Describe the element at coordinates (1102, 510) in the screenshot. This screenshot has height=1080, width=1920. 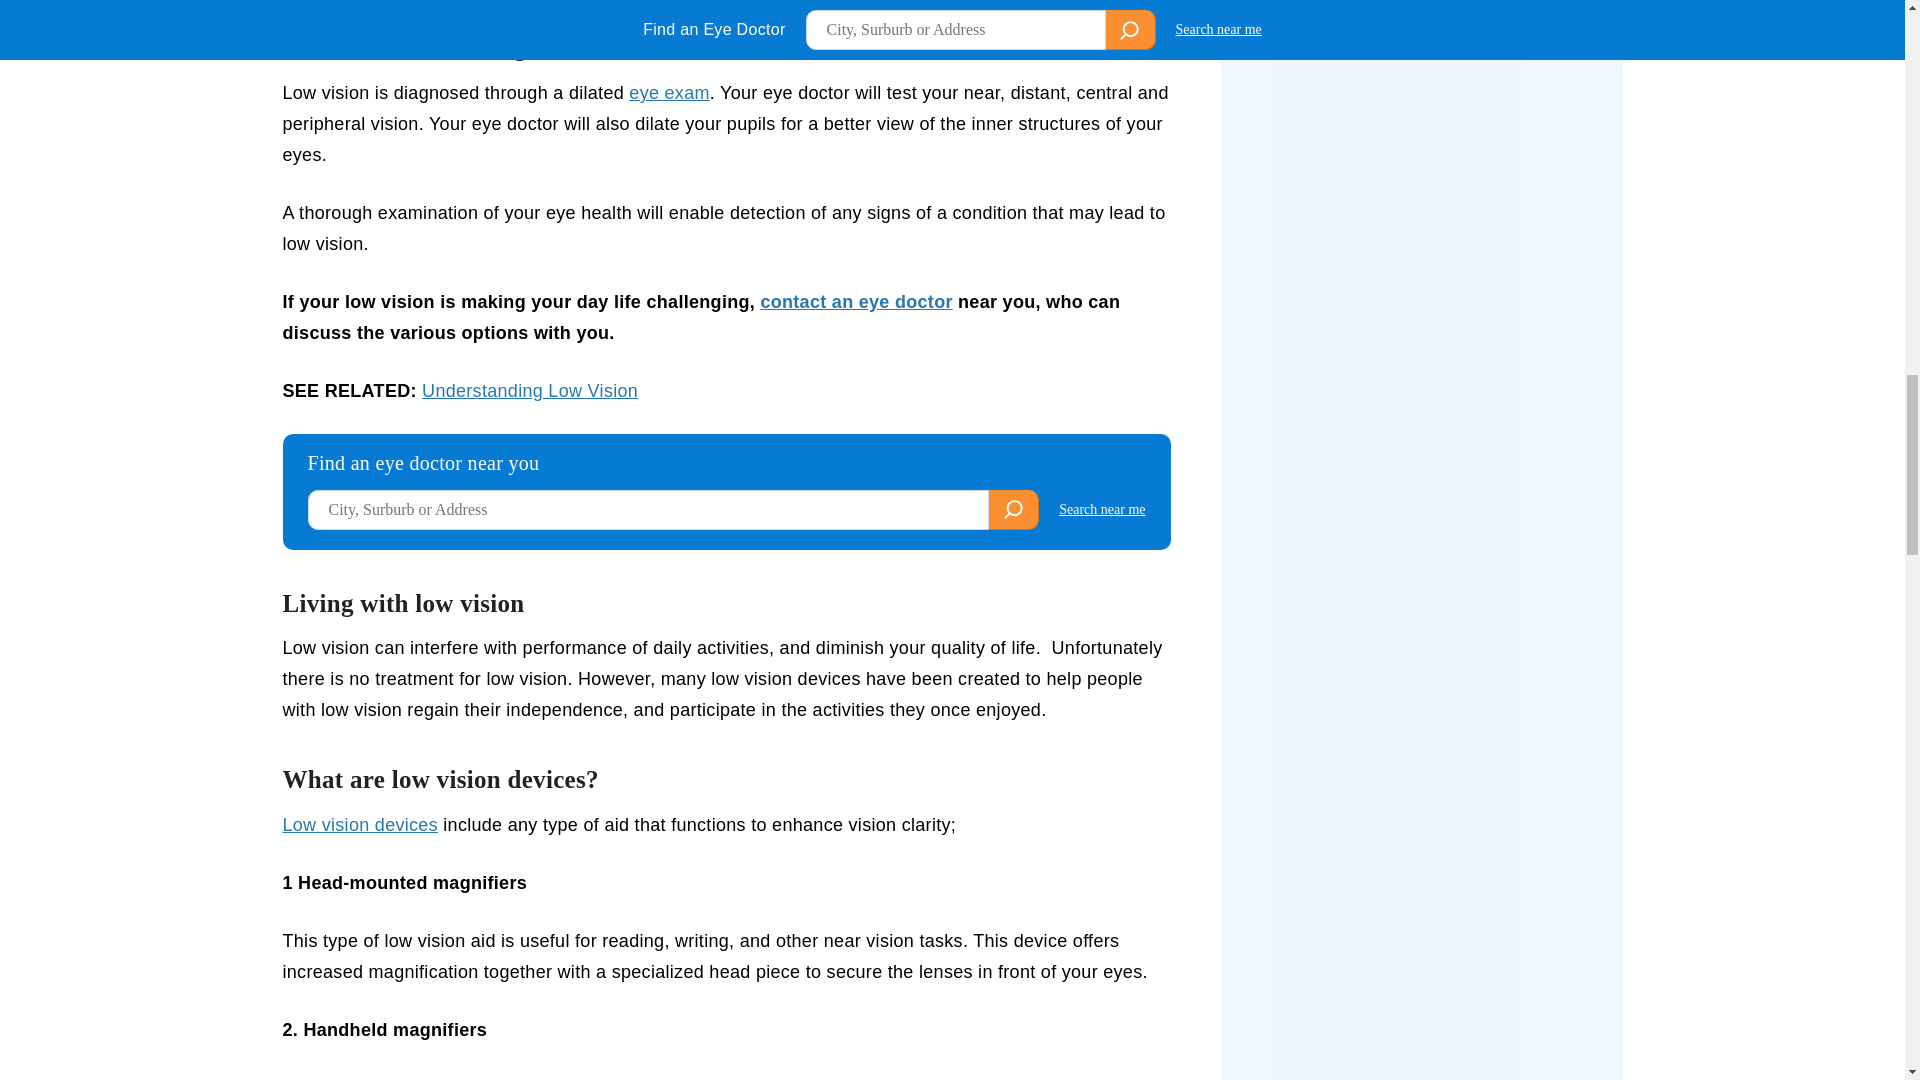
I see `Search near me` at that location.